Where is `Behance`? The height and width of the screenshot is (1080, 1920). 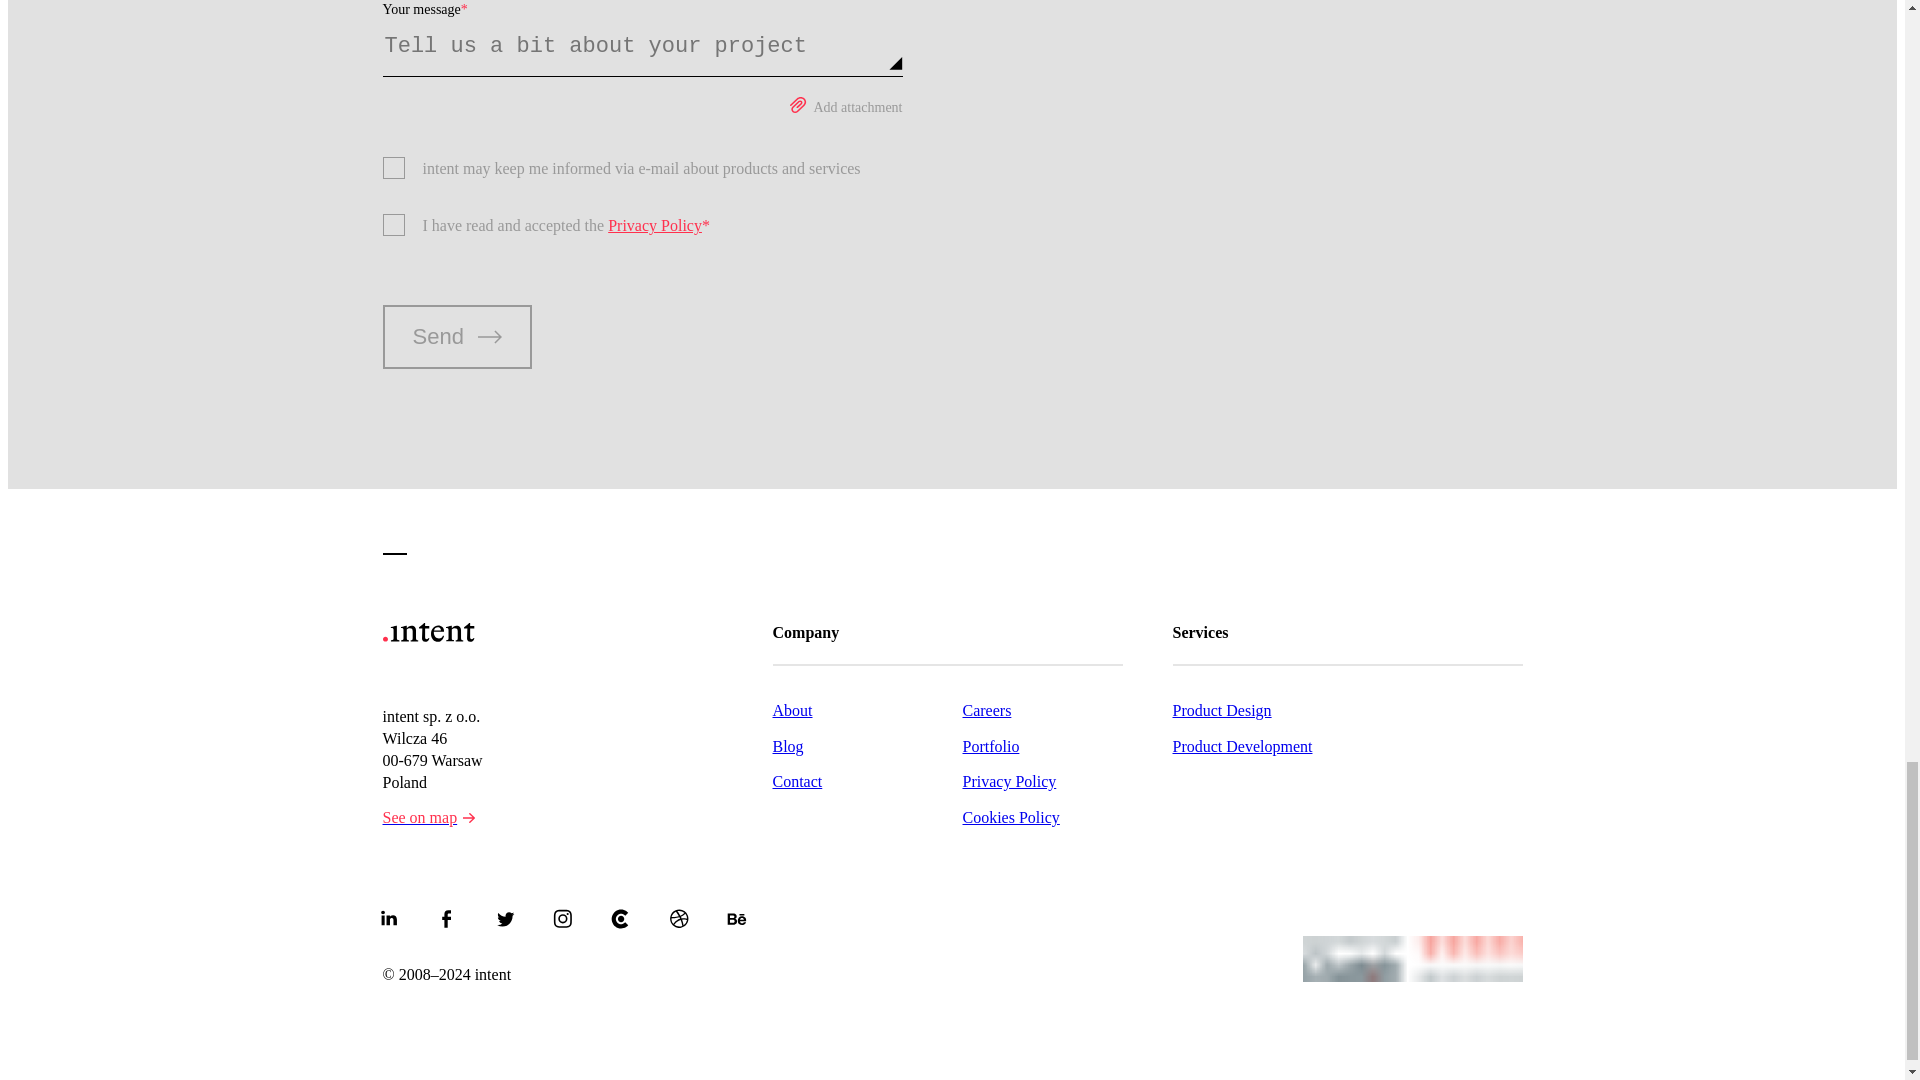 Behance is located at coordinates (736, 918).